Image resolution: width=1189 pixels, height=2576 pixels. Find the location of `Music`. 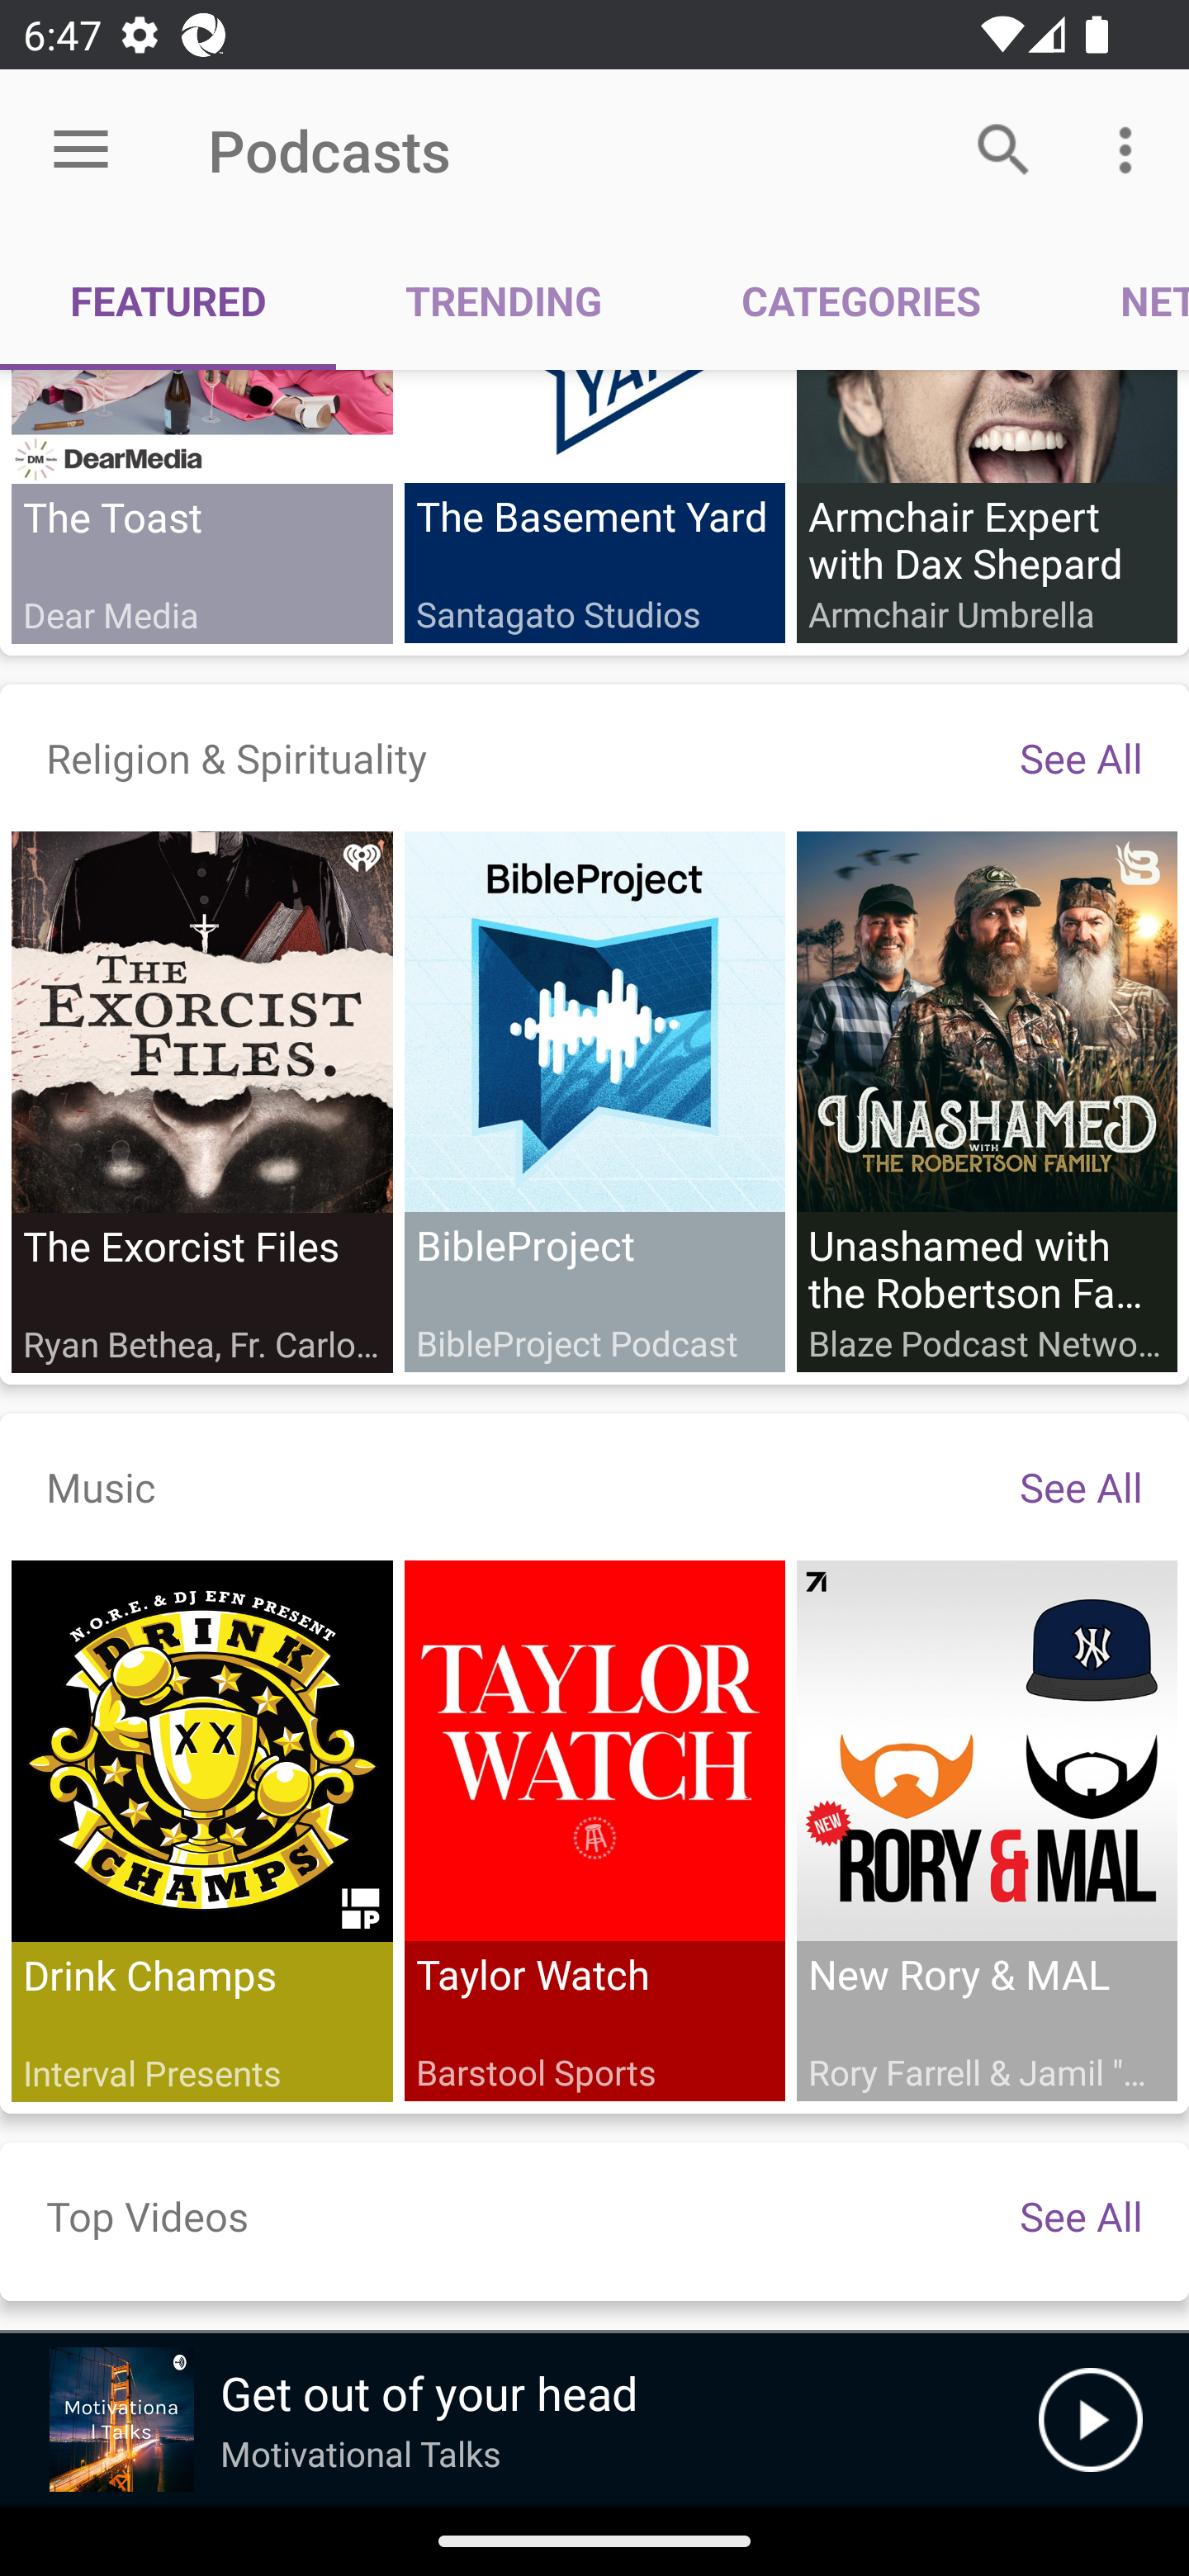

Music is located at coordinates (101, 1488).